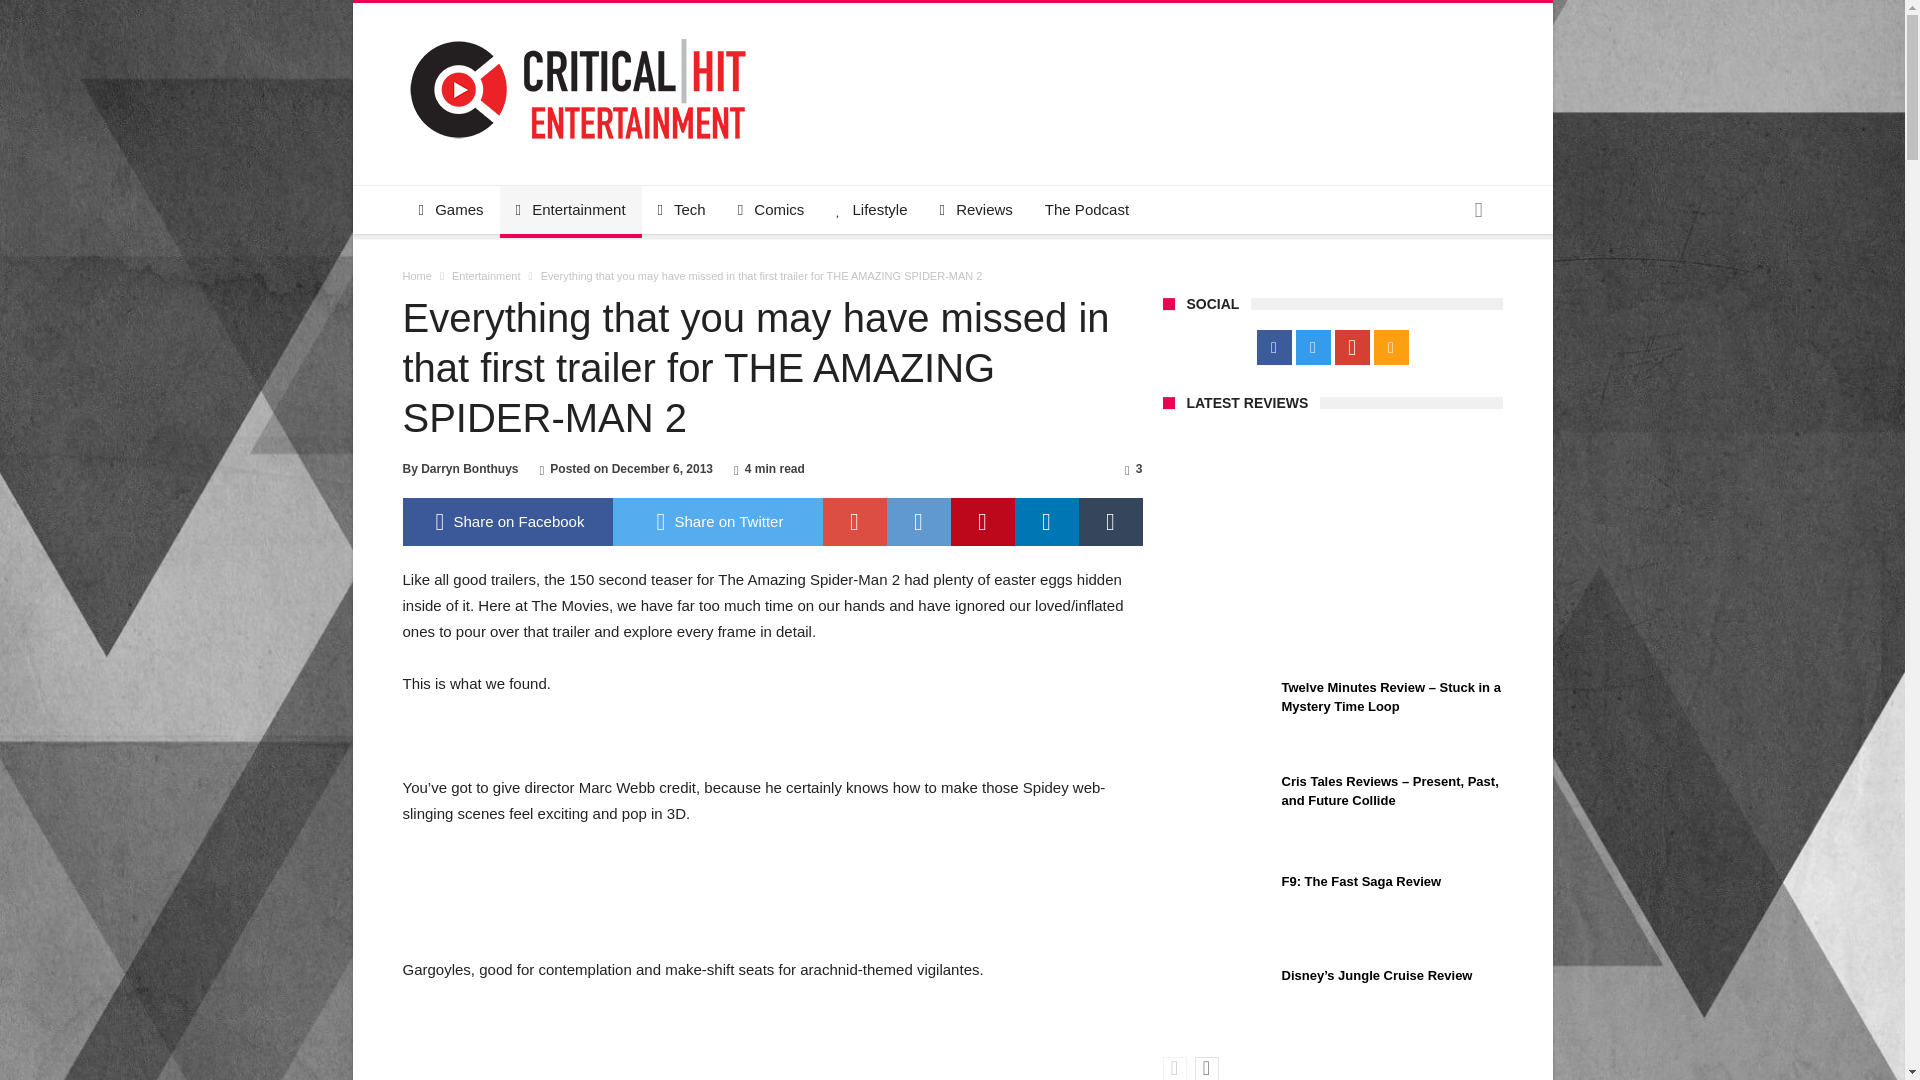 This screenshot has height=1080, width=1920. Describe the element at coordinates (982, 522) in the screenshot. I see `pinterest` at that location.